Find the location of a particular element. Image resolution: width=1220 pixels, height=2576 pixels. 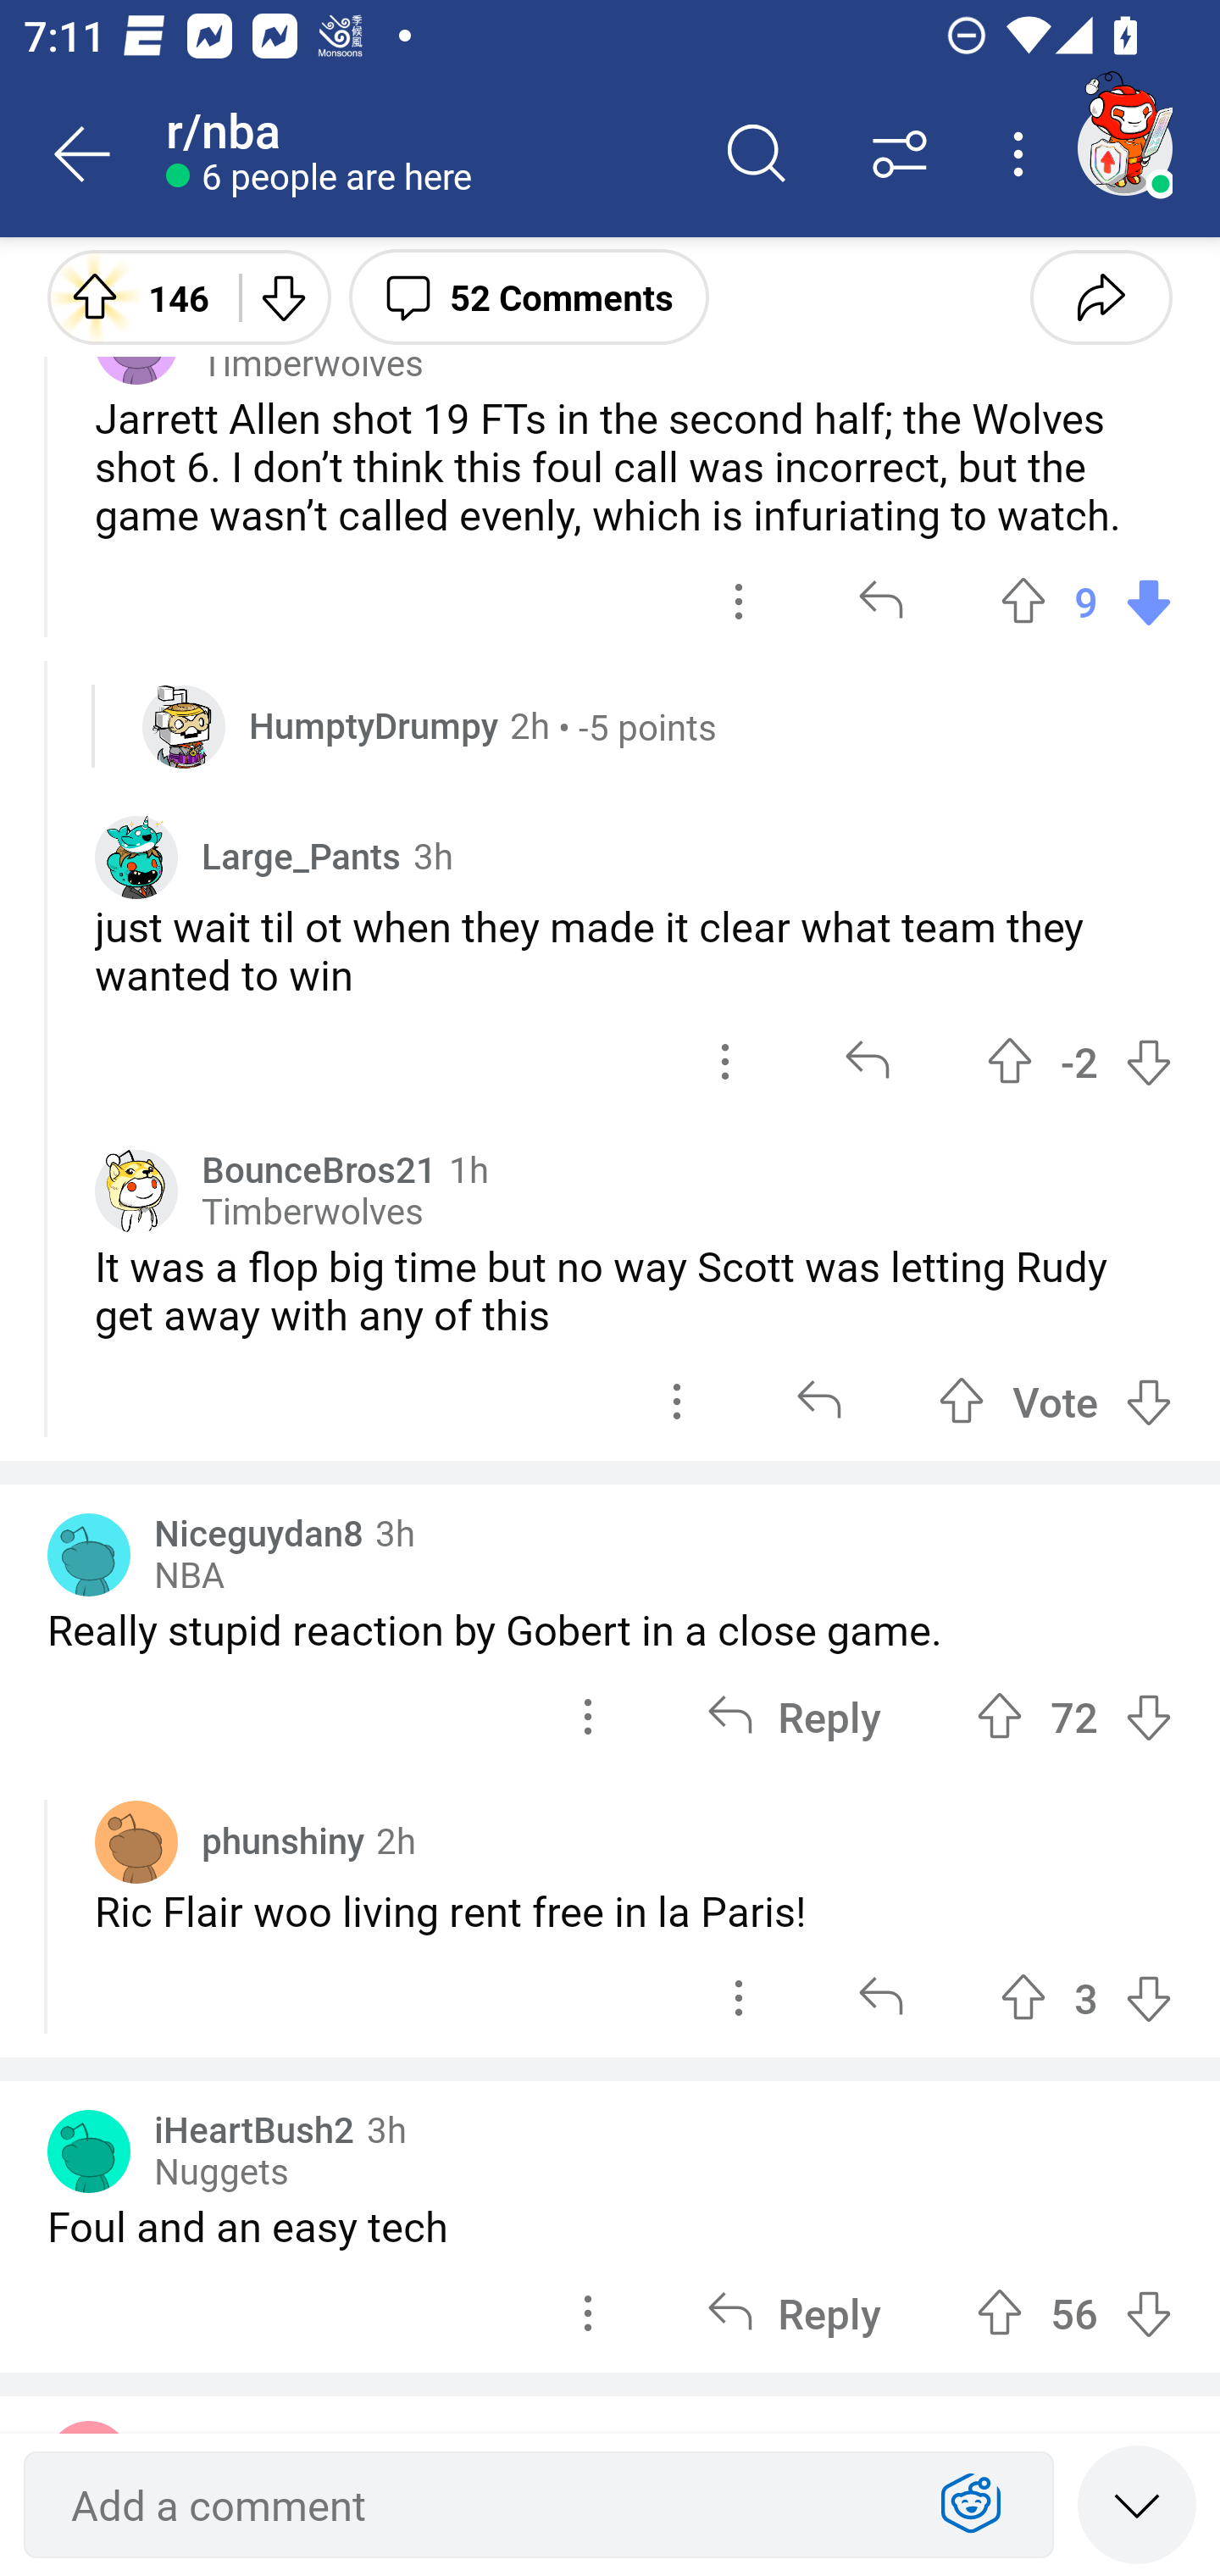

options is located at coordinates (739, 602).